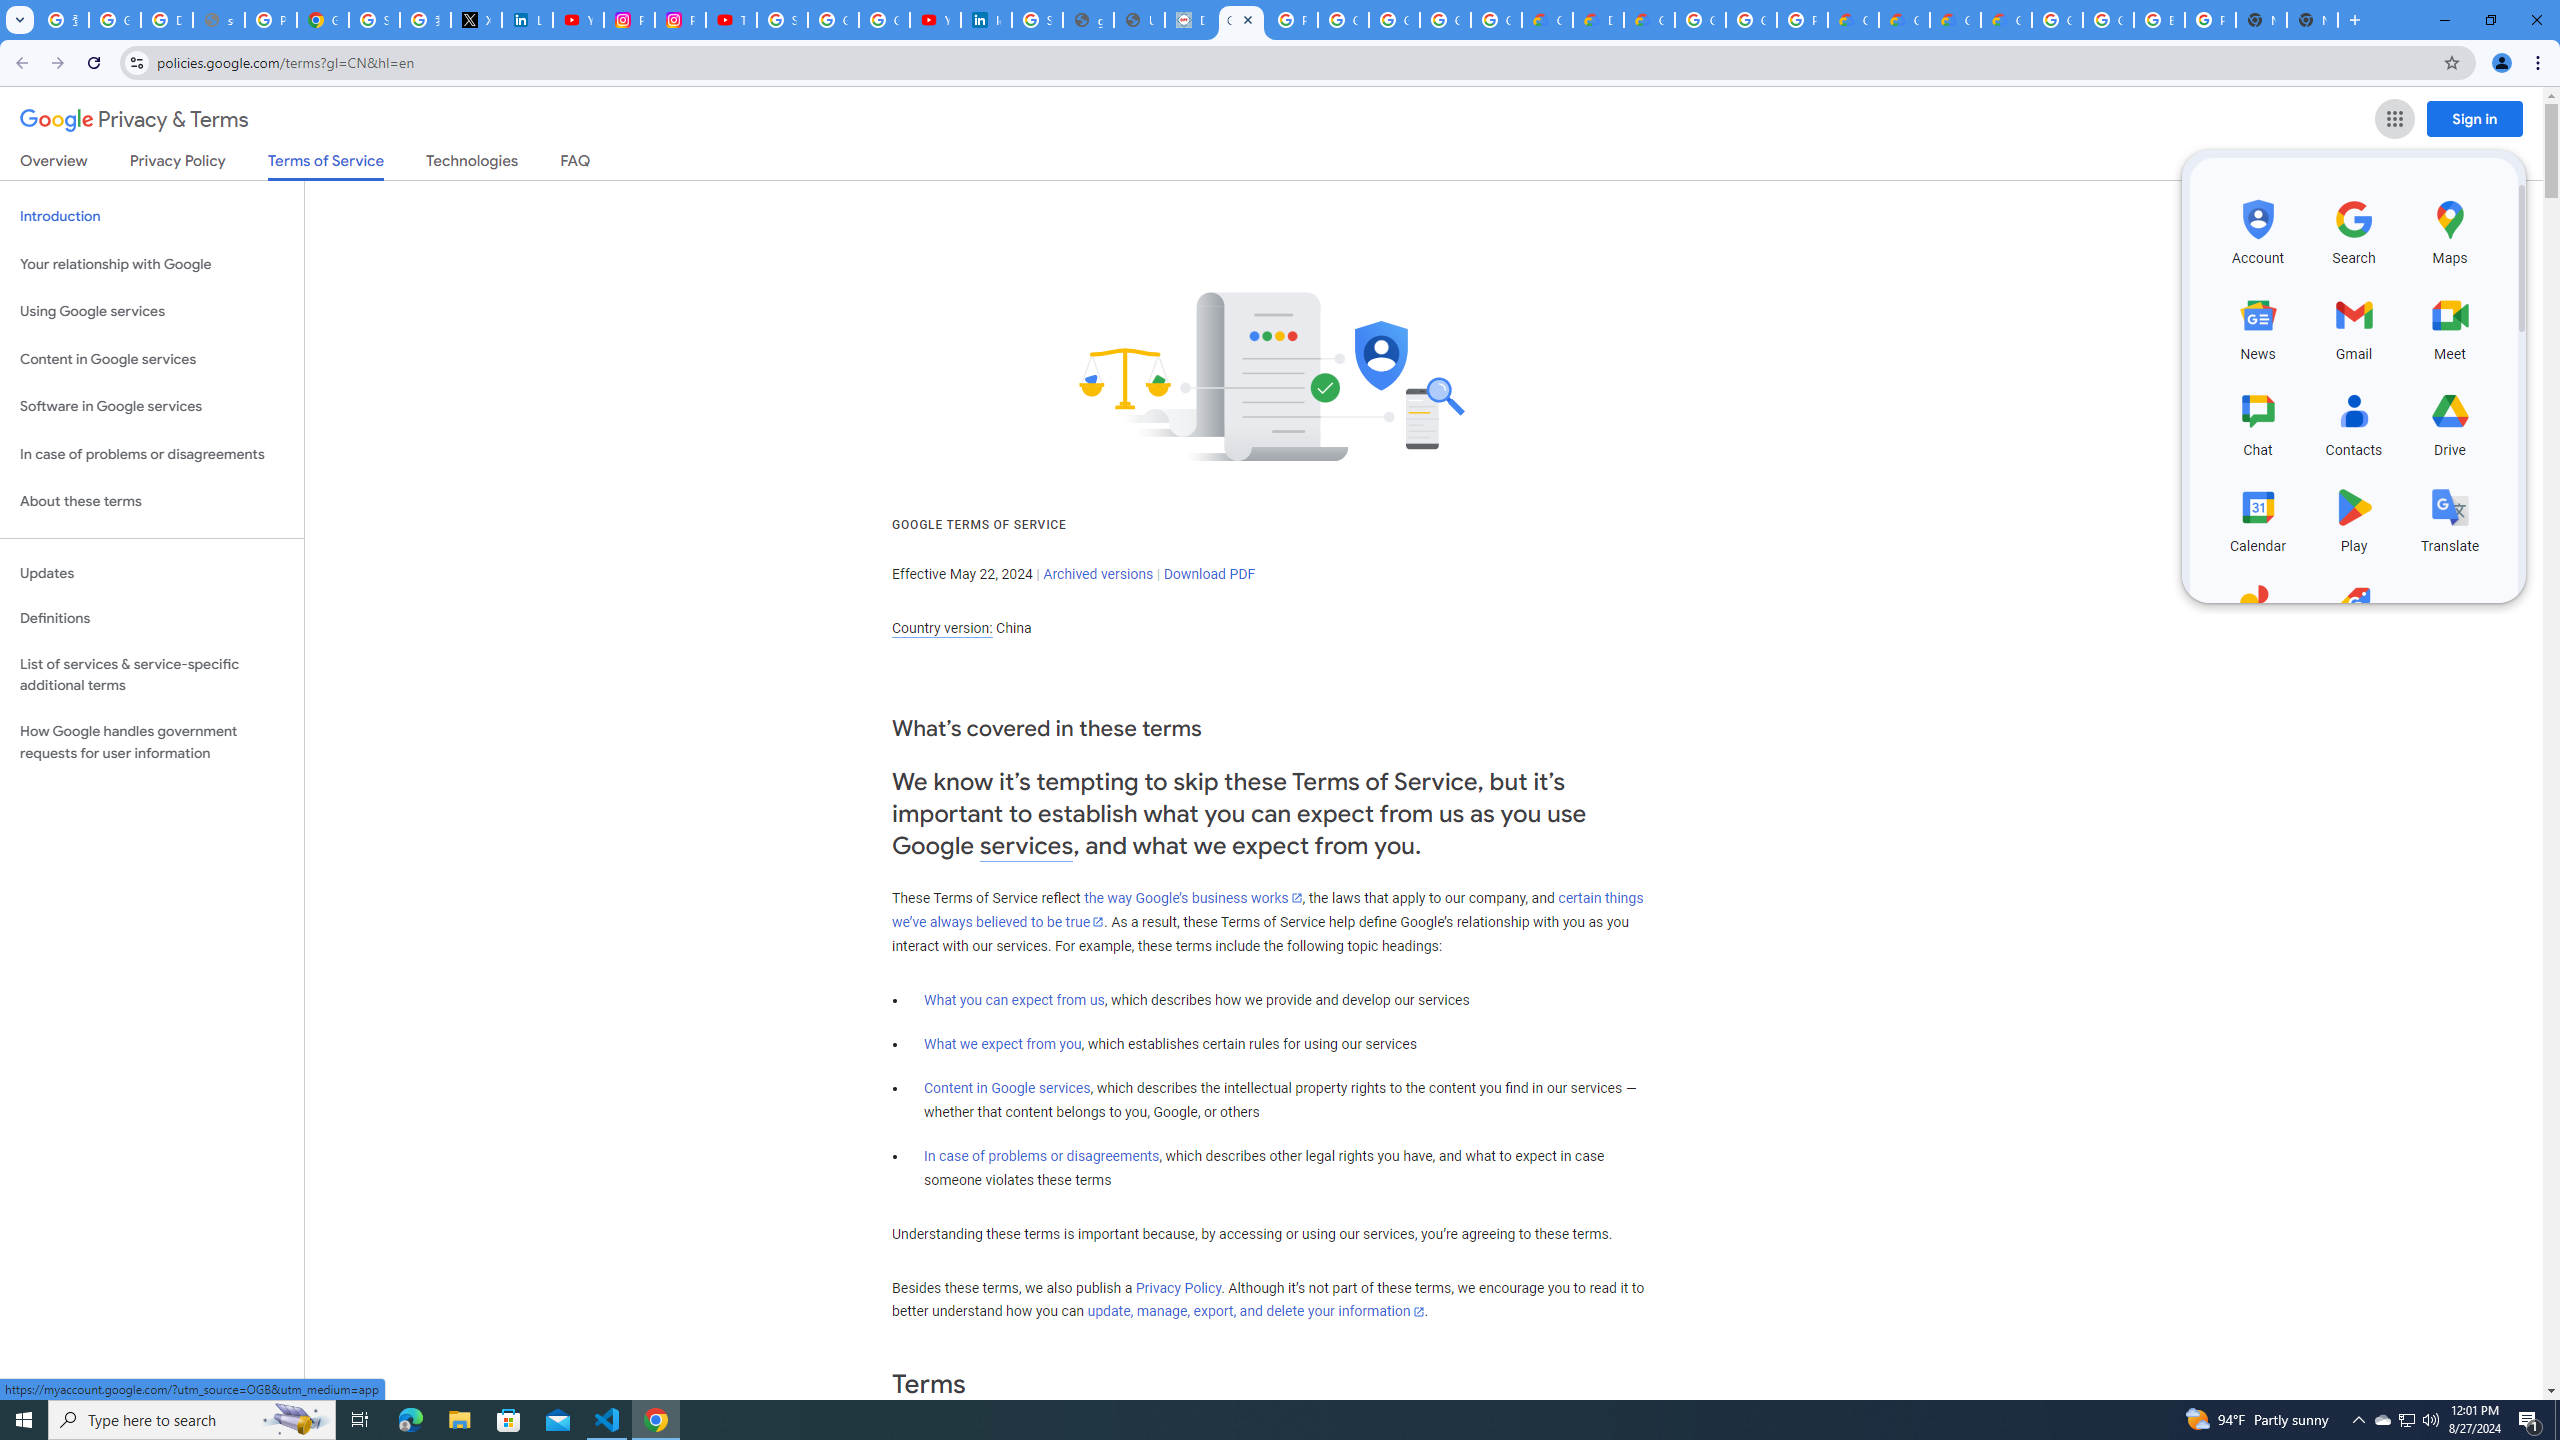 This screenshot has height=1440, width=2560. Describe the element at coordinates (1444, 20) in the screenshot. I see `Google Workspace - Specific Terms` at that location.